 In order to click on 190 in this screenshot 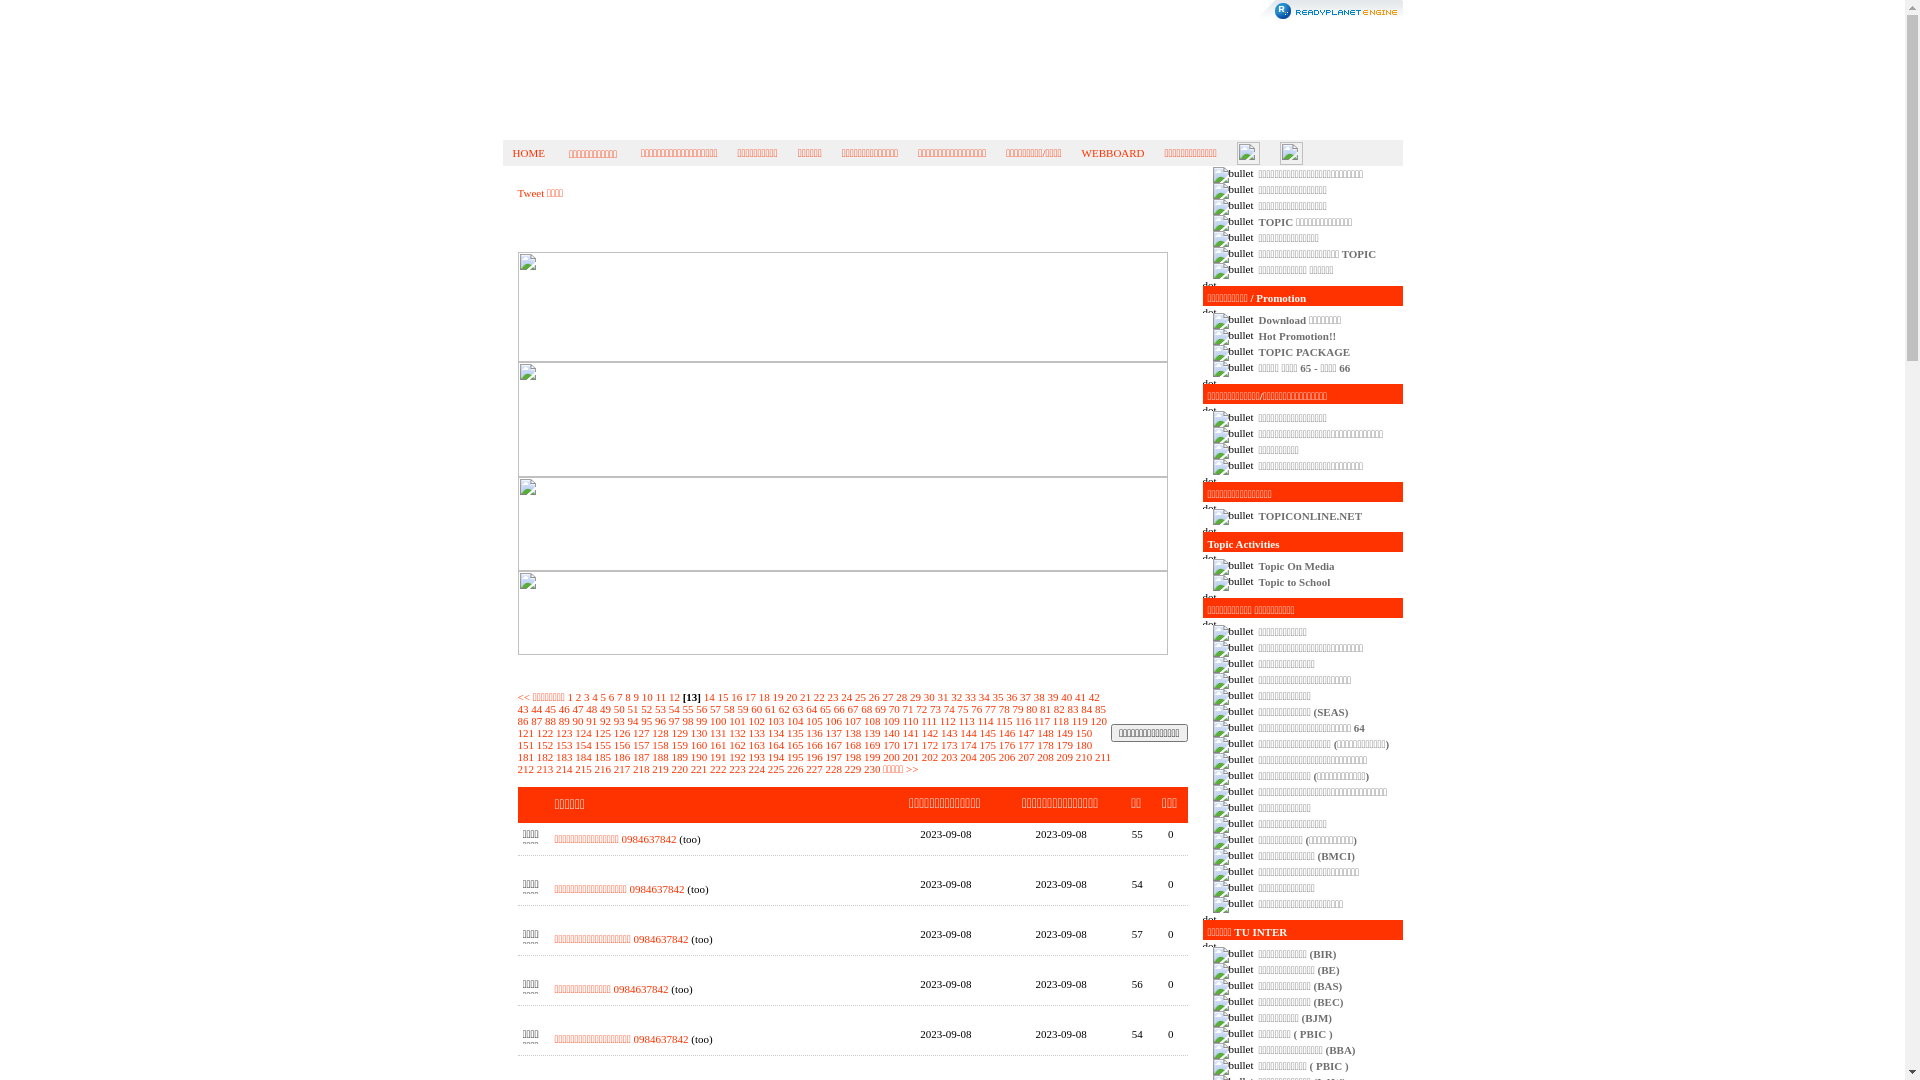, I will do `click(700, 757)`.